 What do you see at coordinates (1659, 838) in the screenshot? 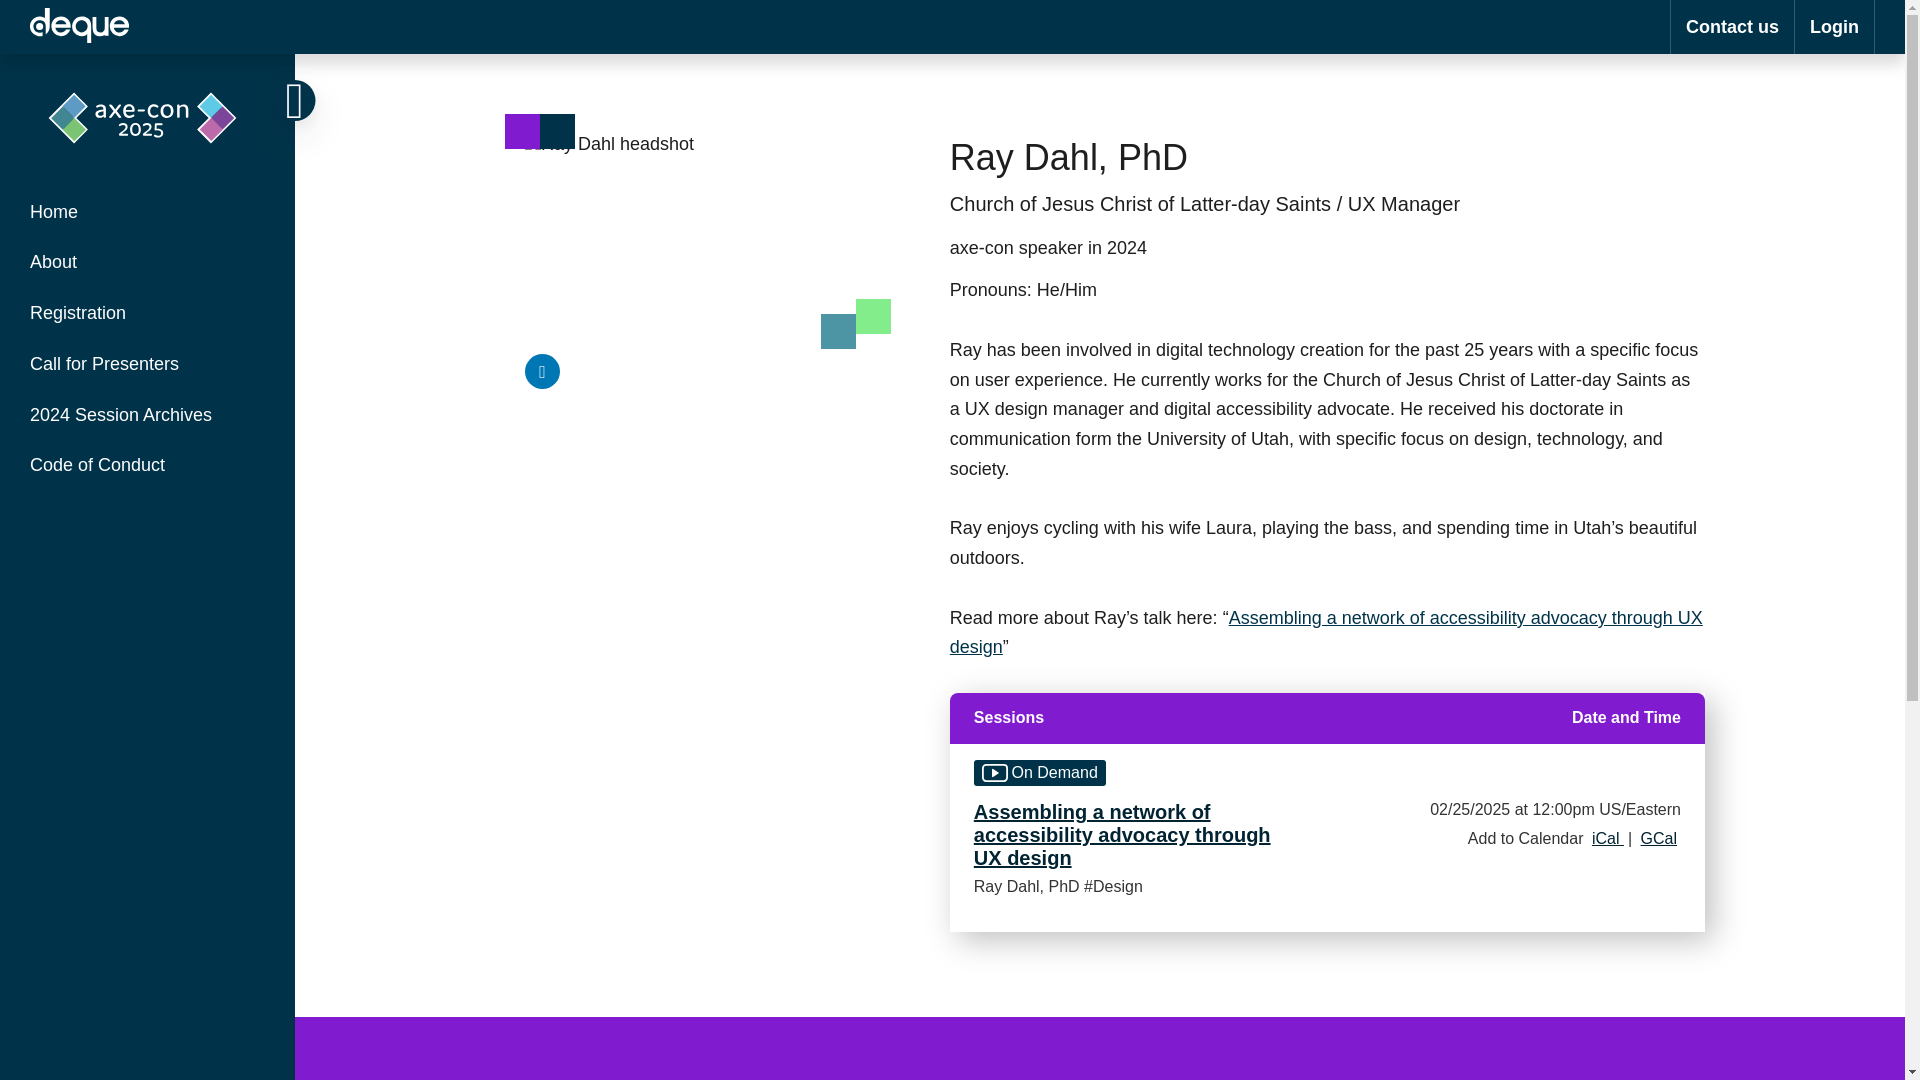
I see `GCal` at bounding box center [1659, 838].